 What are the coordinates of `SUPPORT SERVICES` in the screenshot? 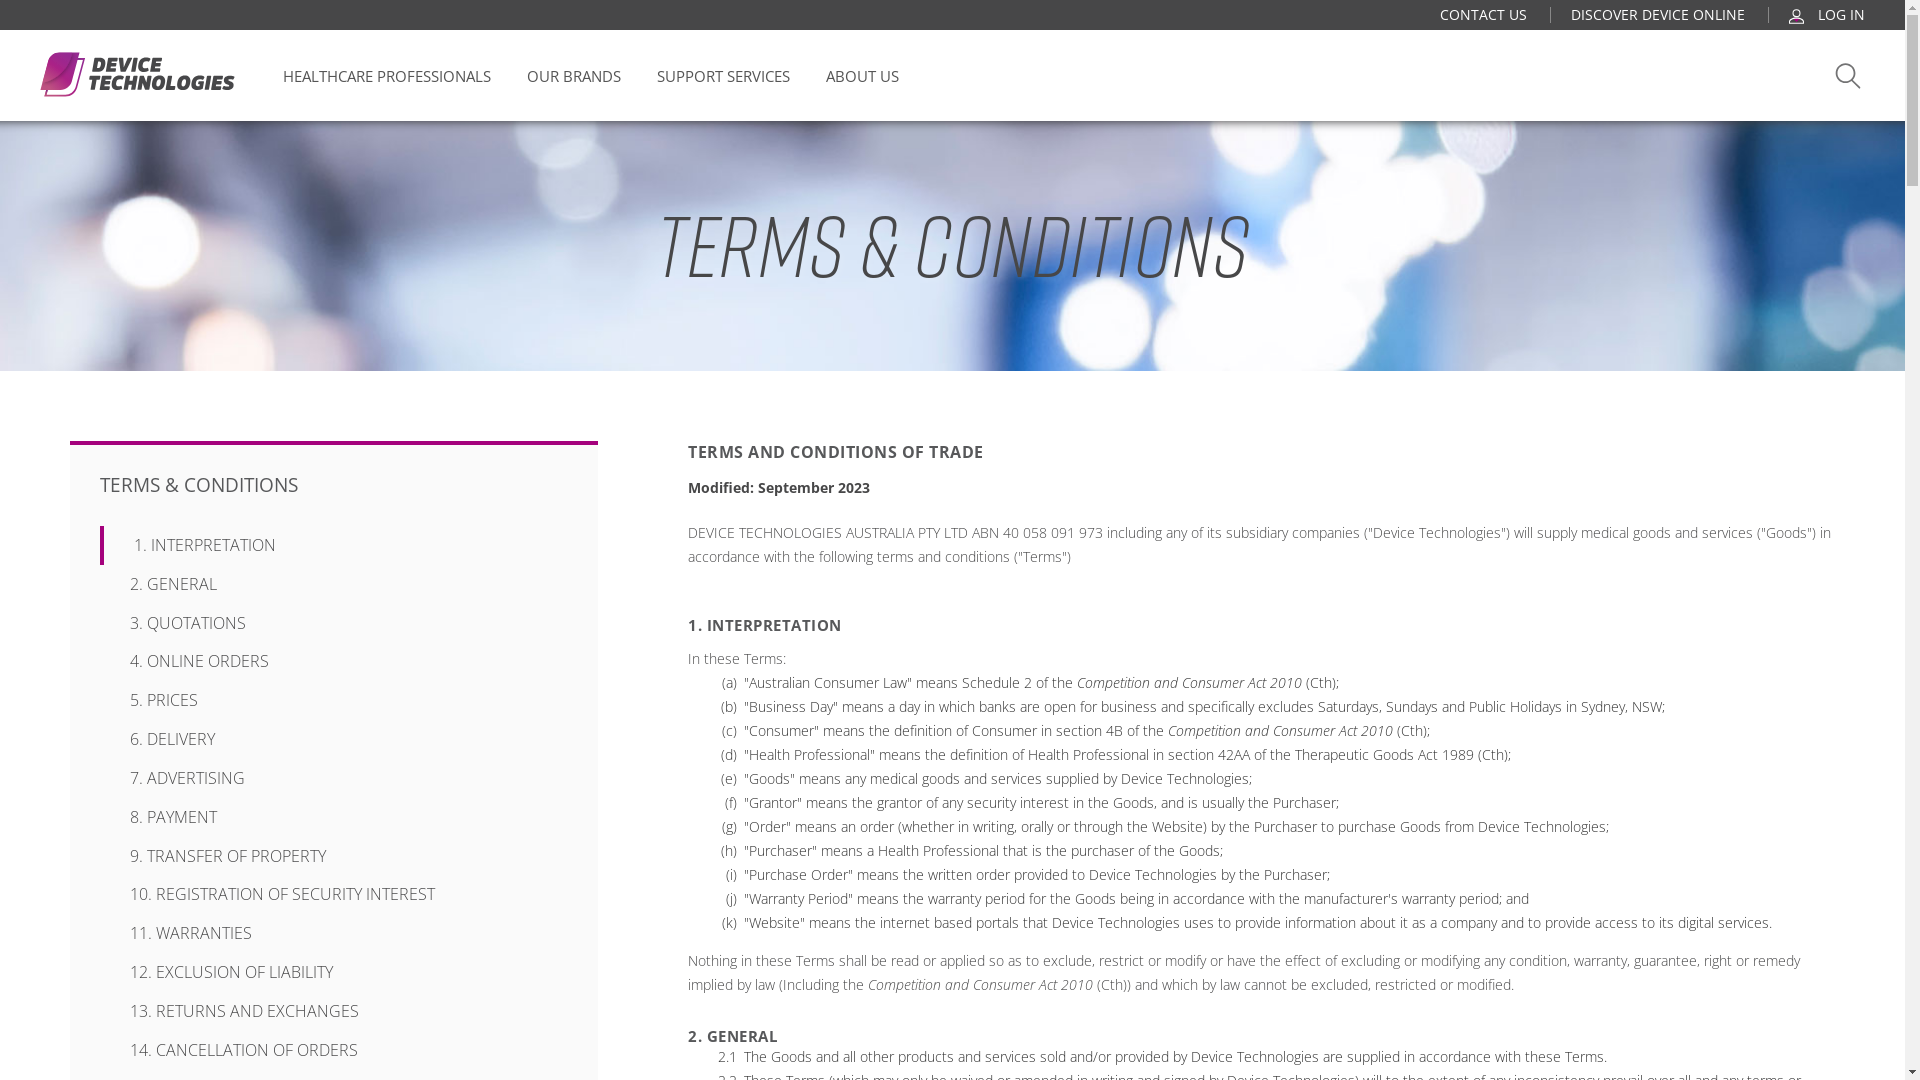 It's located at (724, 76).